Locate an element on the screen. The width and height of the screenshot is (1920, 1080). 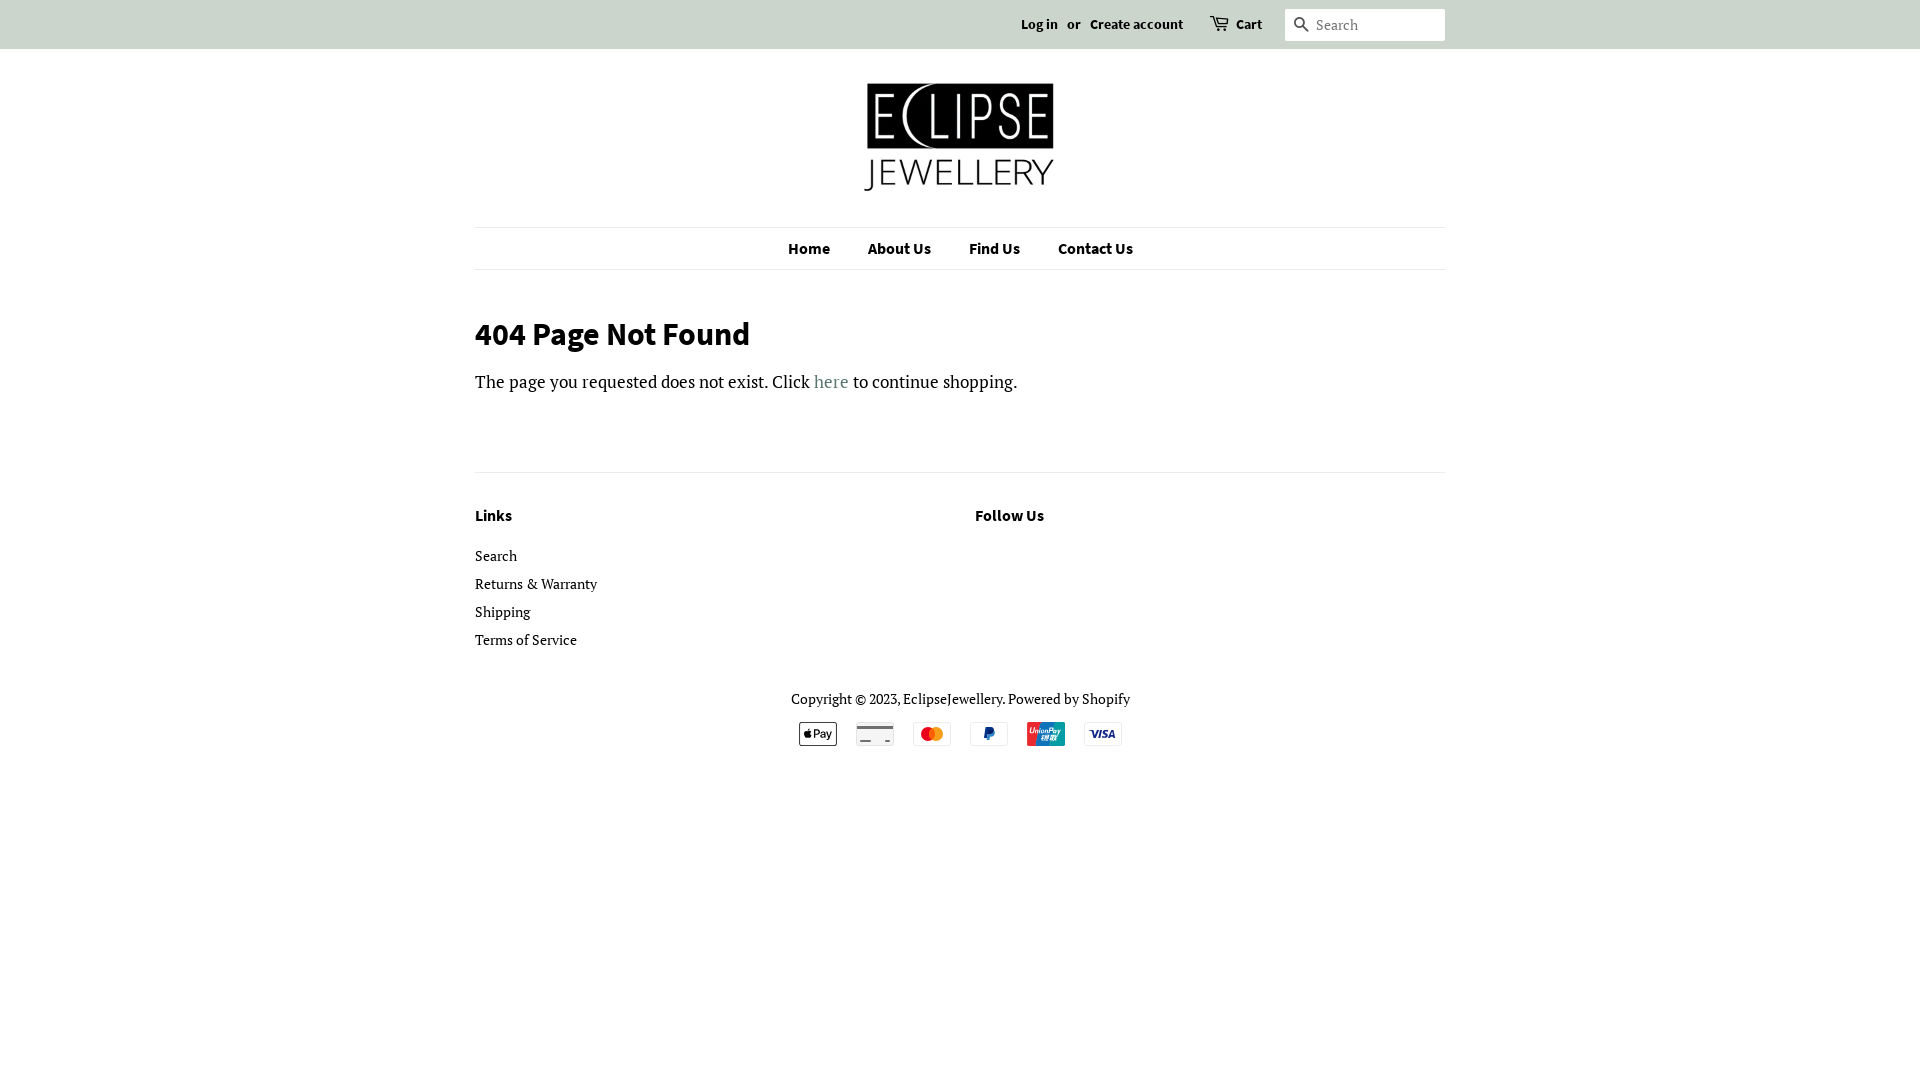
Create account is located at coordinates (1136, 24).